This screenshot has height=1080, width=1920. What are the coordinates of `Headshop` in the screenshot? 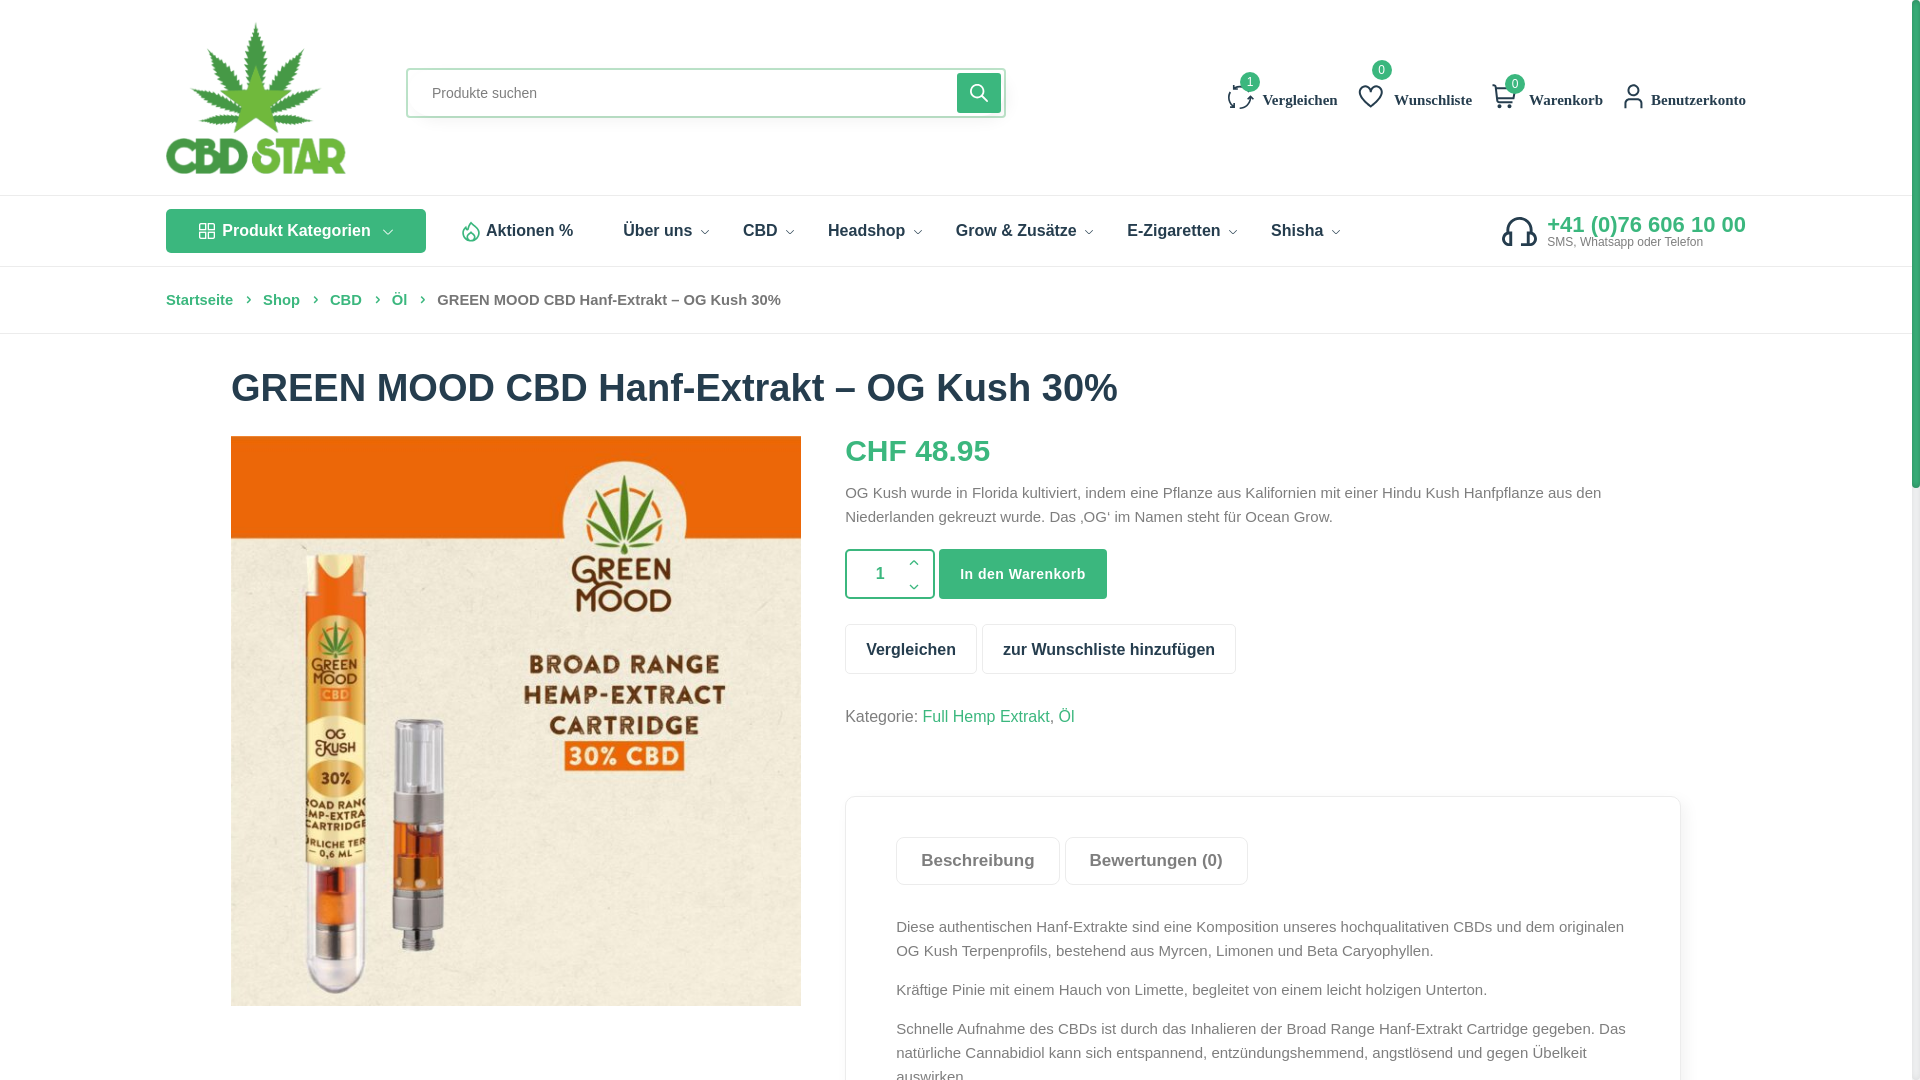 It's located at (875, 231).